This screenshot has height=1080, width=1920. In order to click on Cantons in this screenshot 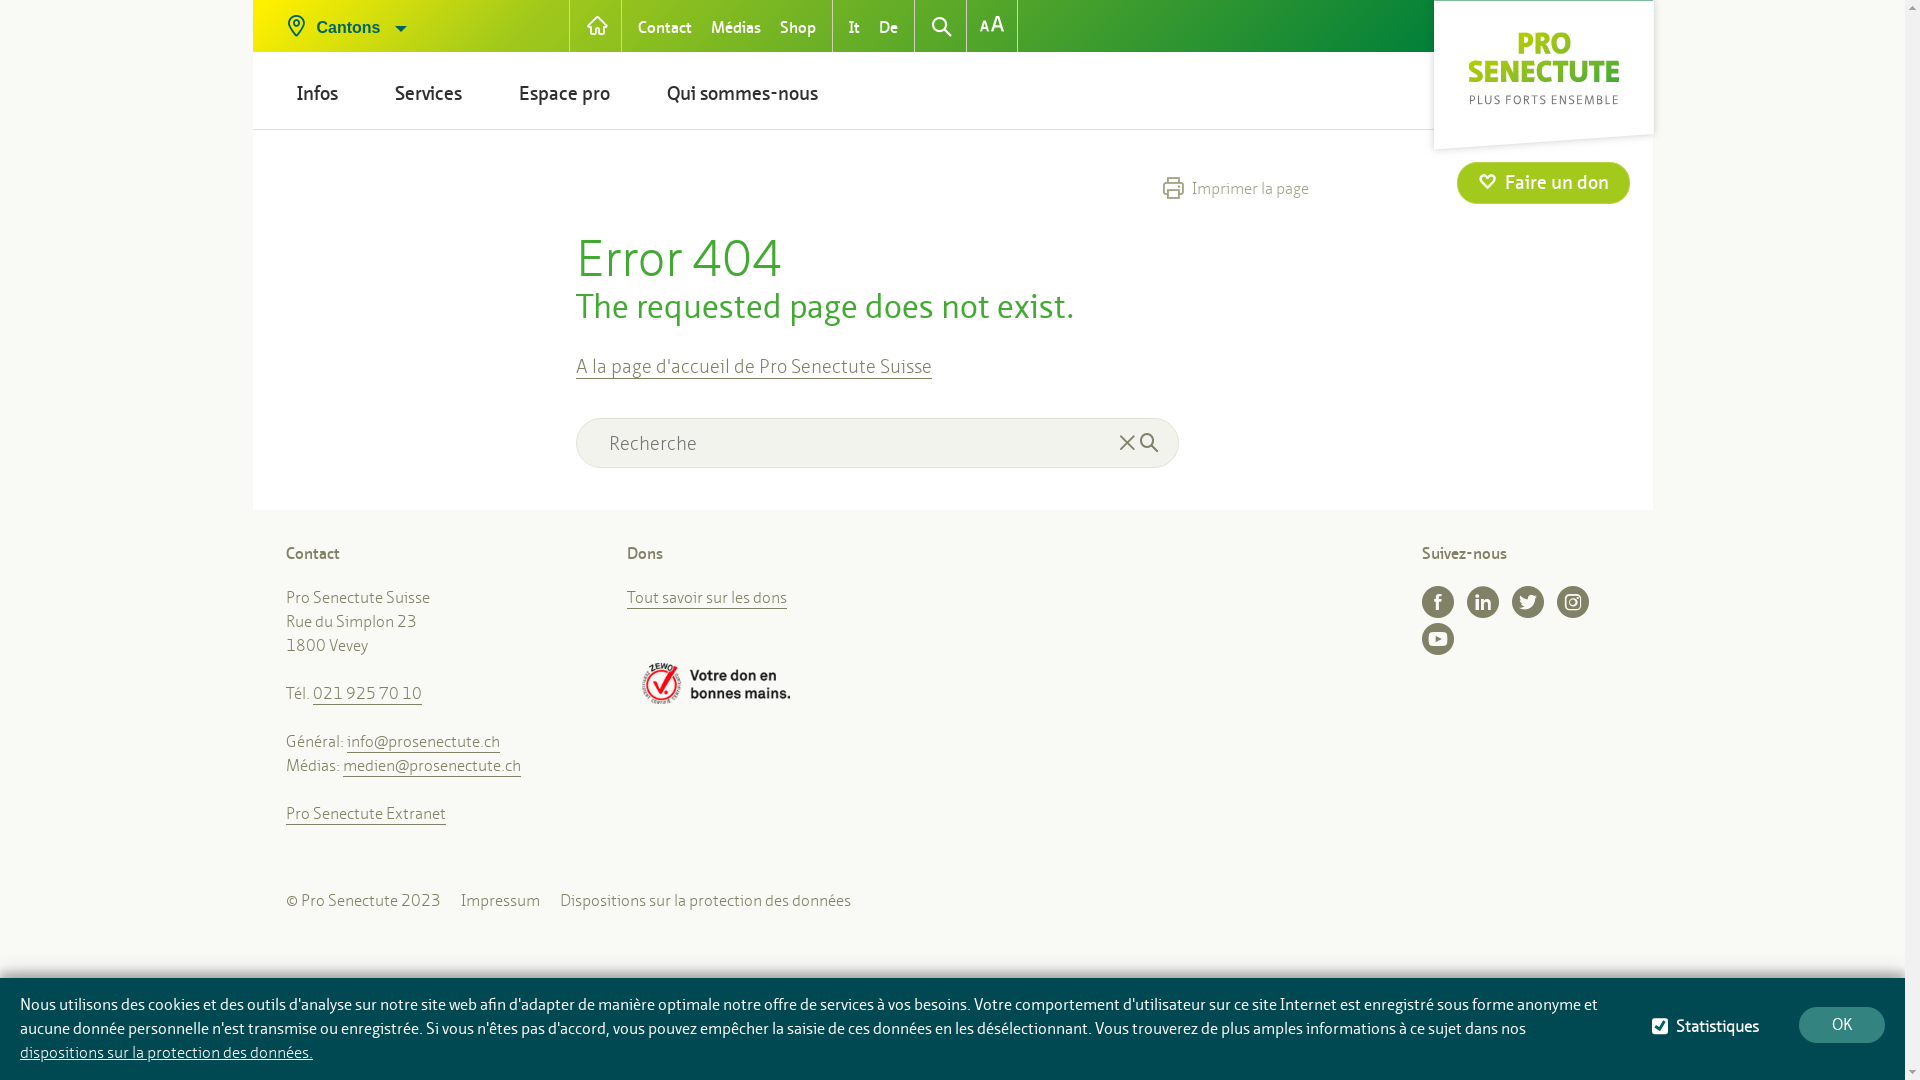, I will do `click(418, 20)`.